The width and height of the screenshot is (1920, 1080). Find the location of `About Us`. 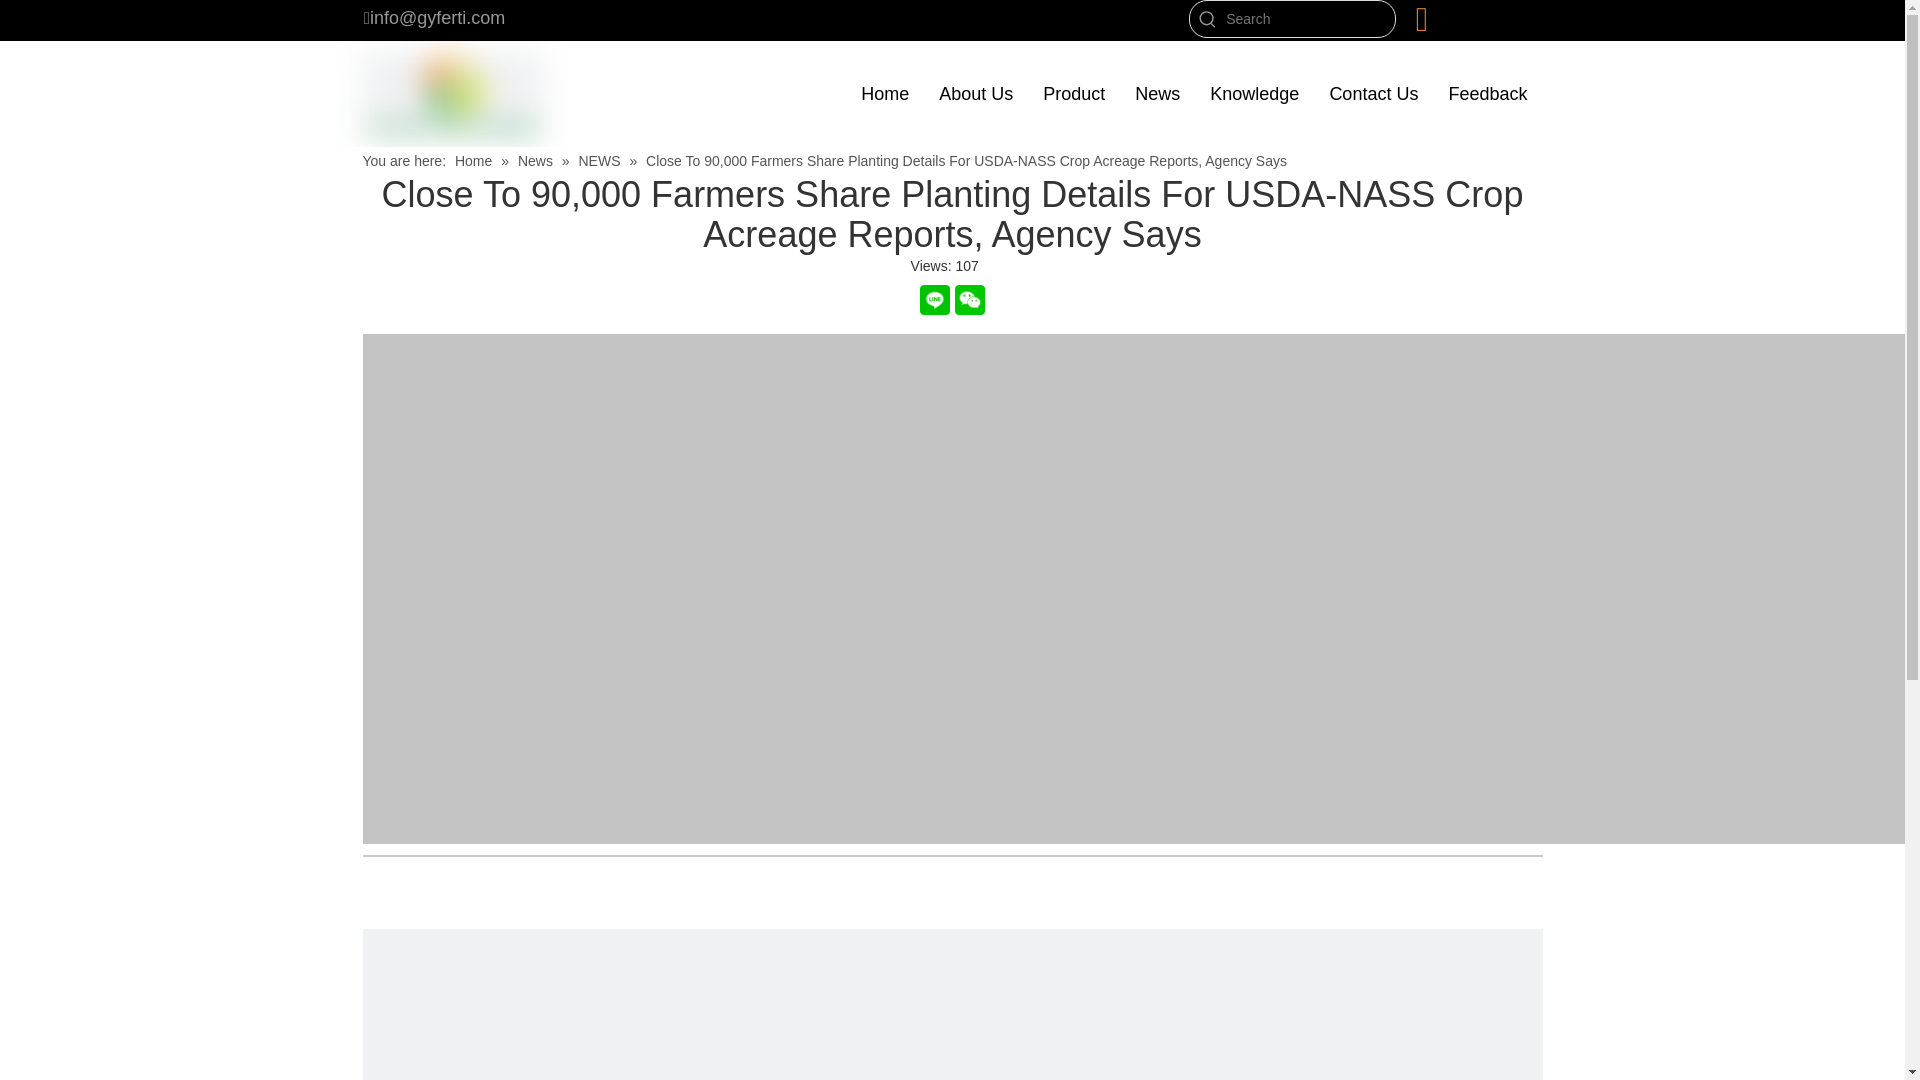

About Us is located at coordinates (975, 94).